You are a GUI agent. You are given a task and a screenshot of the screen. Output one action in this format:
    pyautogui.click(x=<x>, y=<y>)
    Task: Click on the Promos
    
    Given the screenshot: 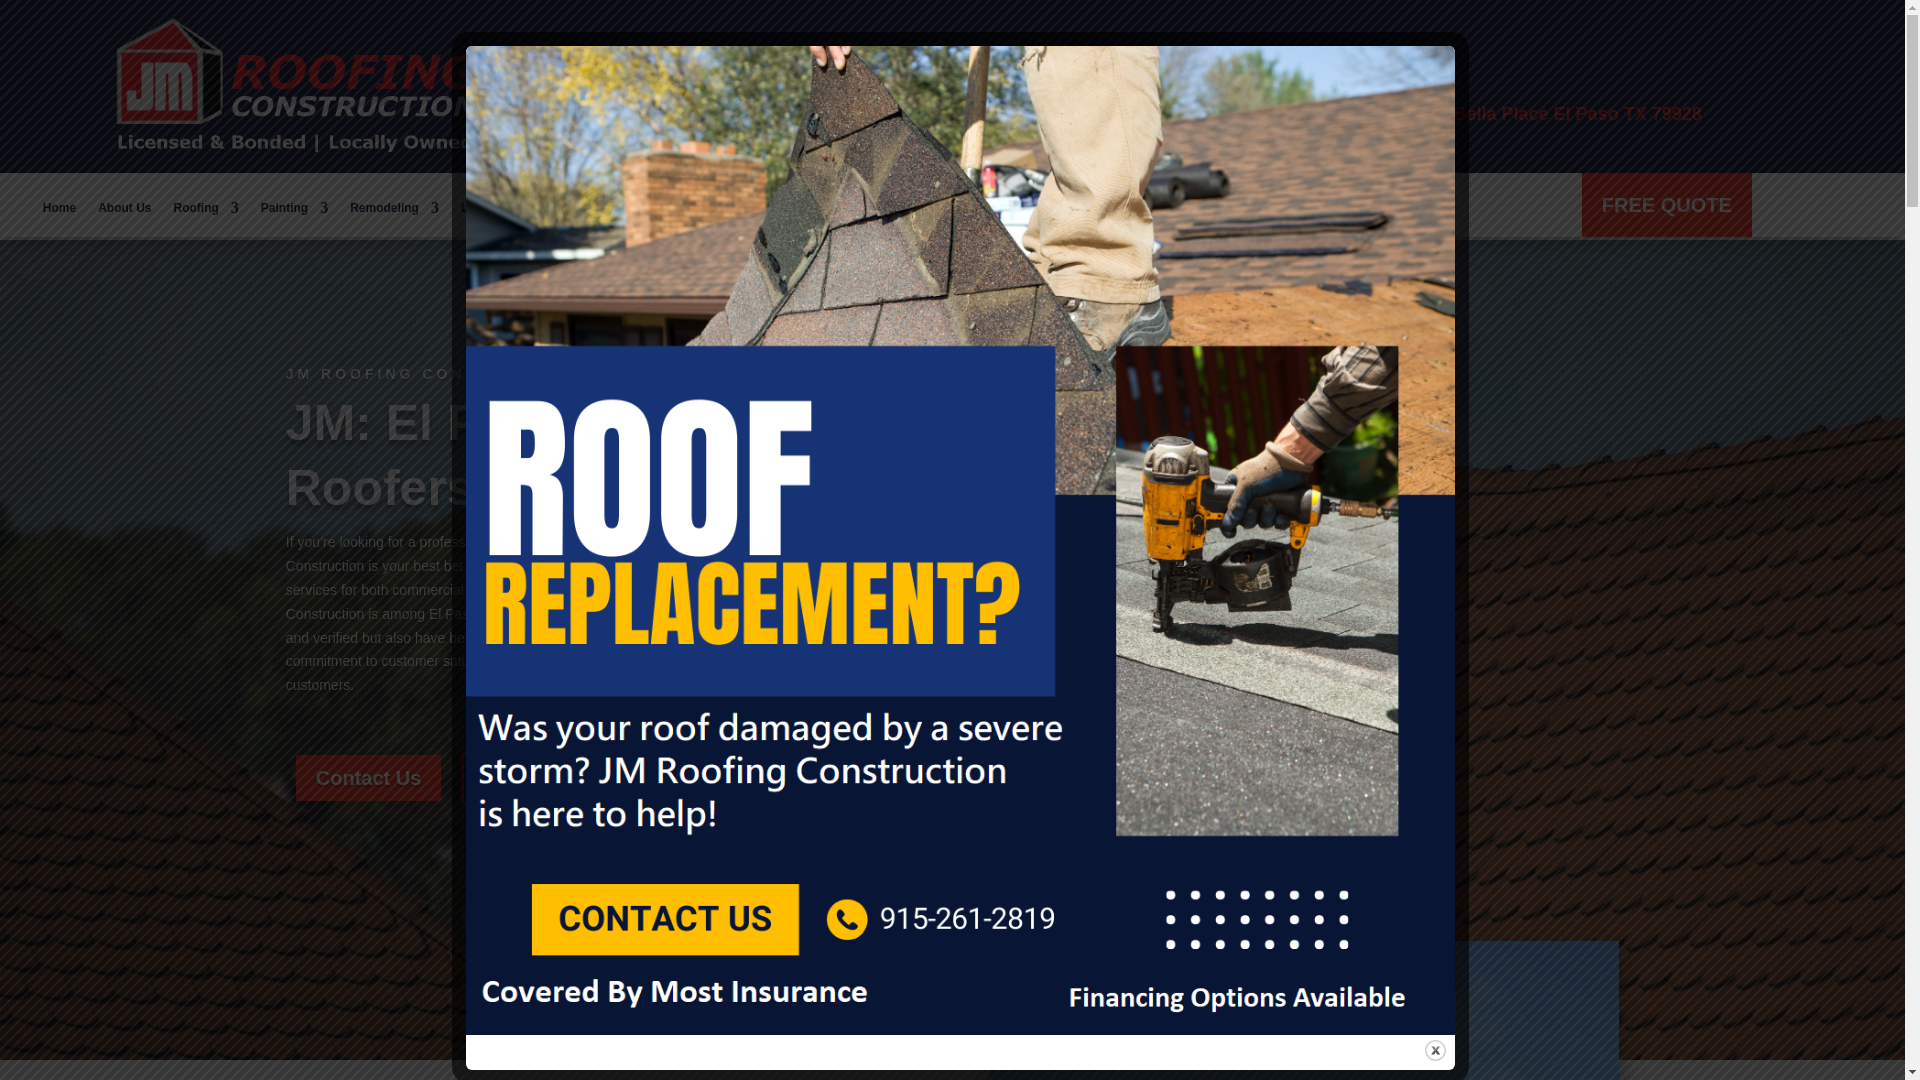 What is the action you would take?
    pyautogui.click(x=694, y=211)
    